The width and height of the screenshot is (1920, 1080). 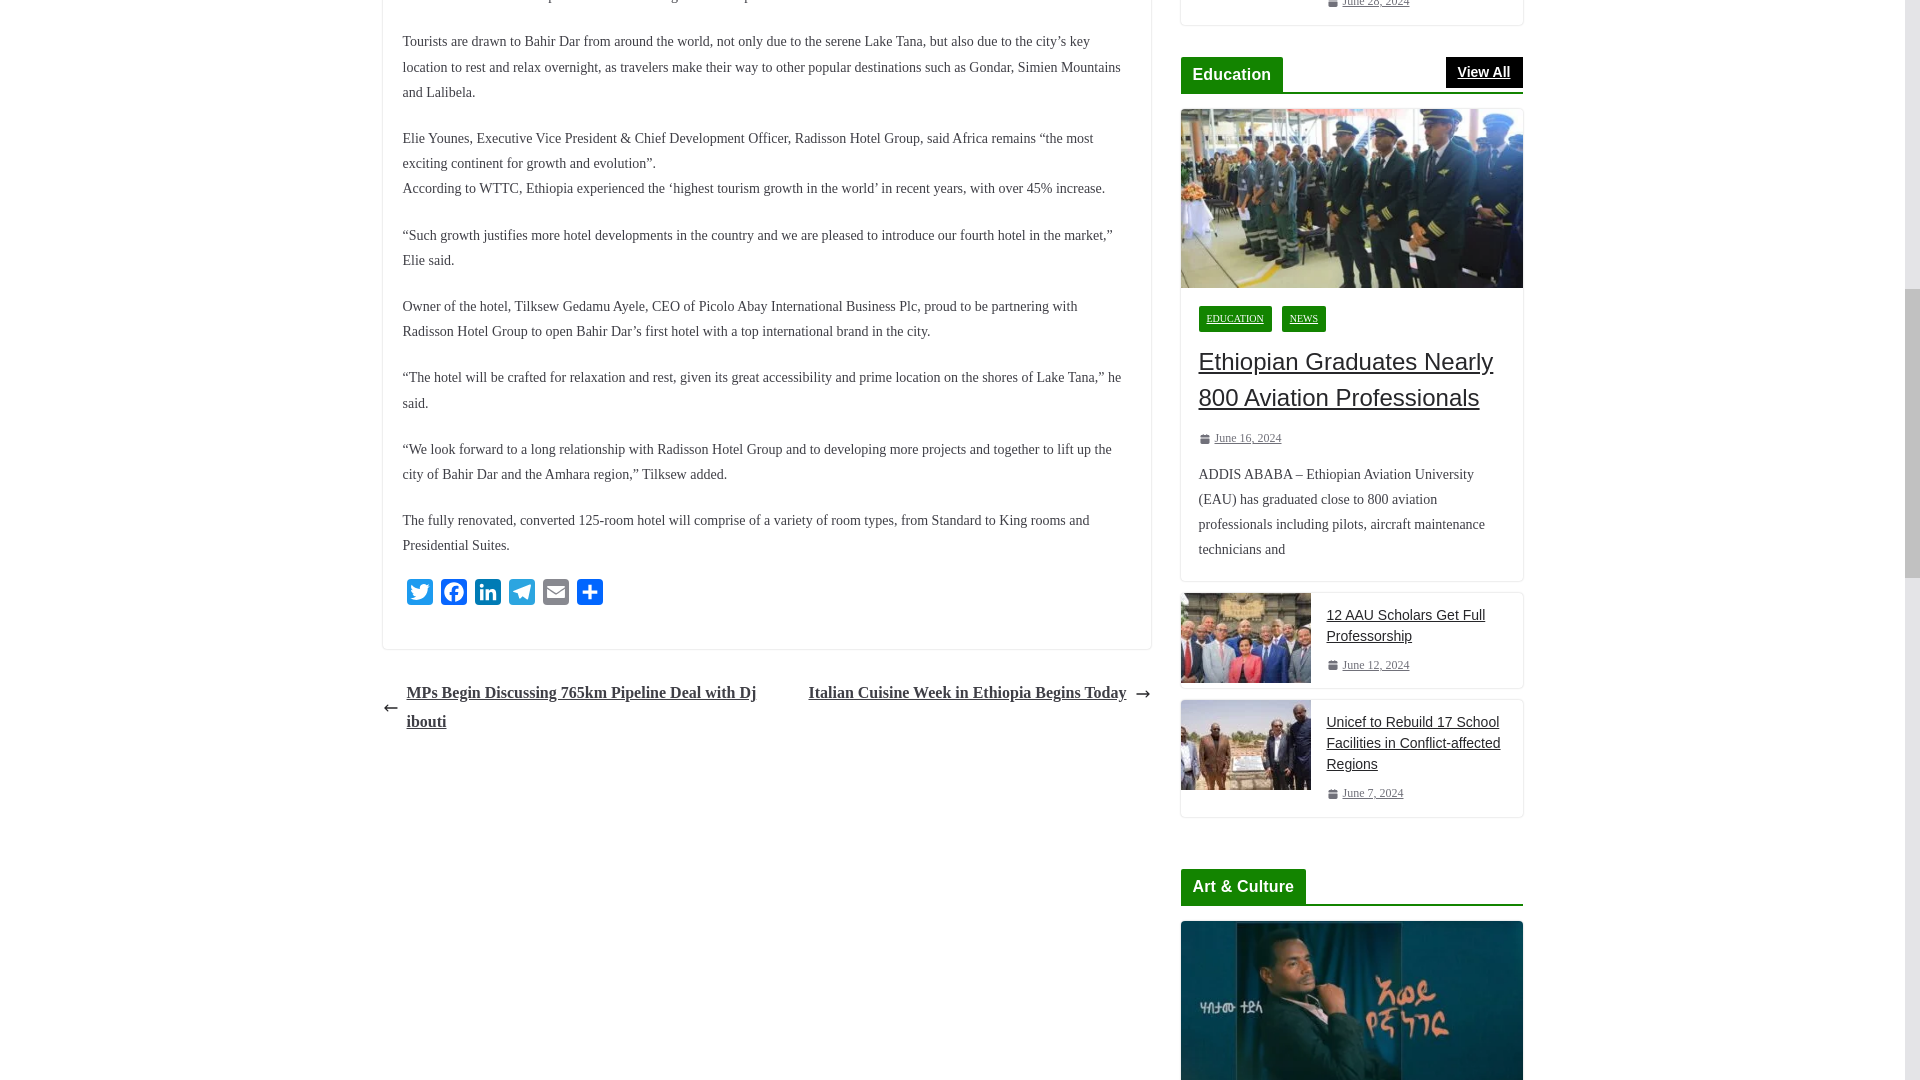 What do you see at coordinates (569, 708) in the screenshot?
I see `MPs Begin Discussing 765km Pipeline Deal with Djibouti` at bounding box center [569, 708].